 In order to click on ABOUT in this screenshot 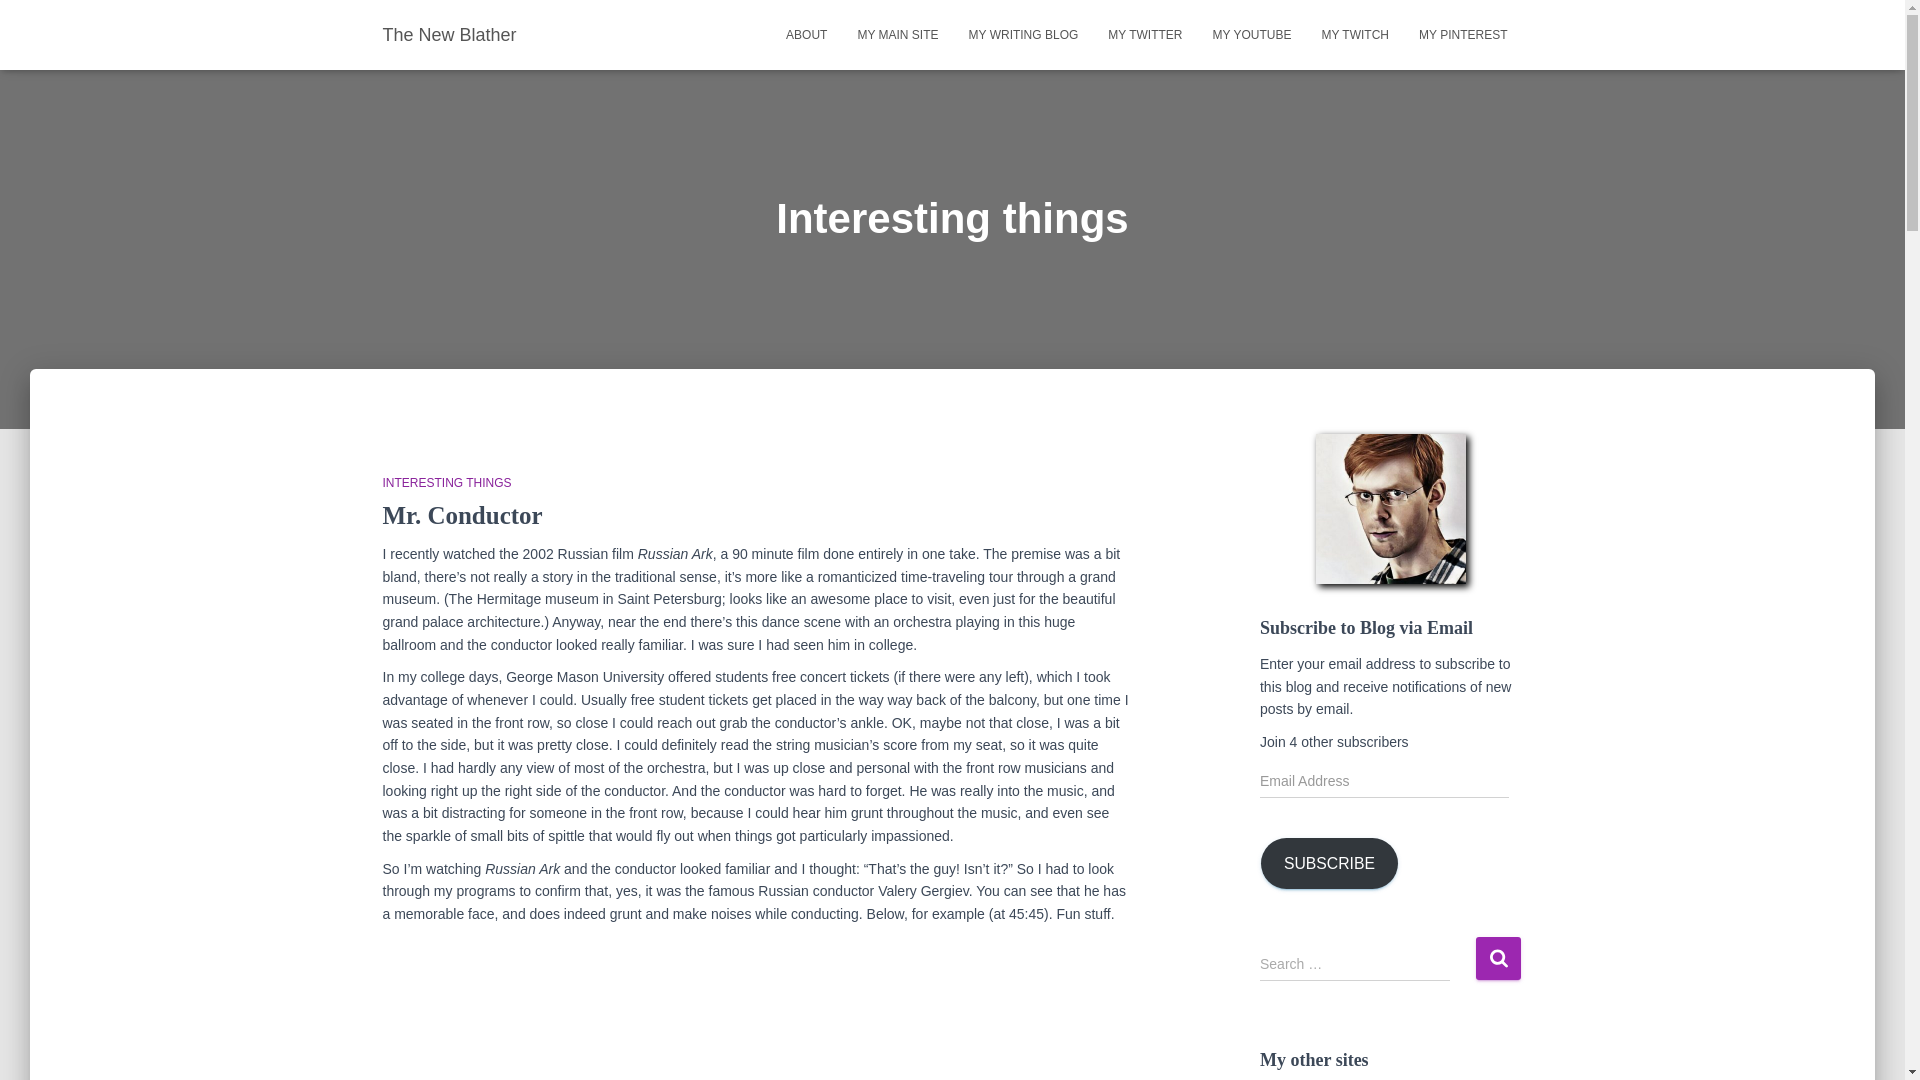, I will do `click(806, 34)`.